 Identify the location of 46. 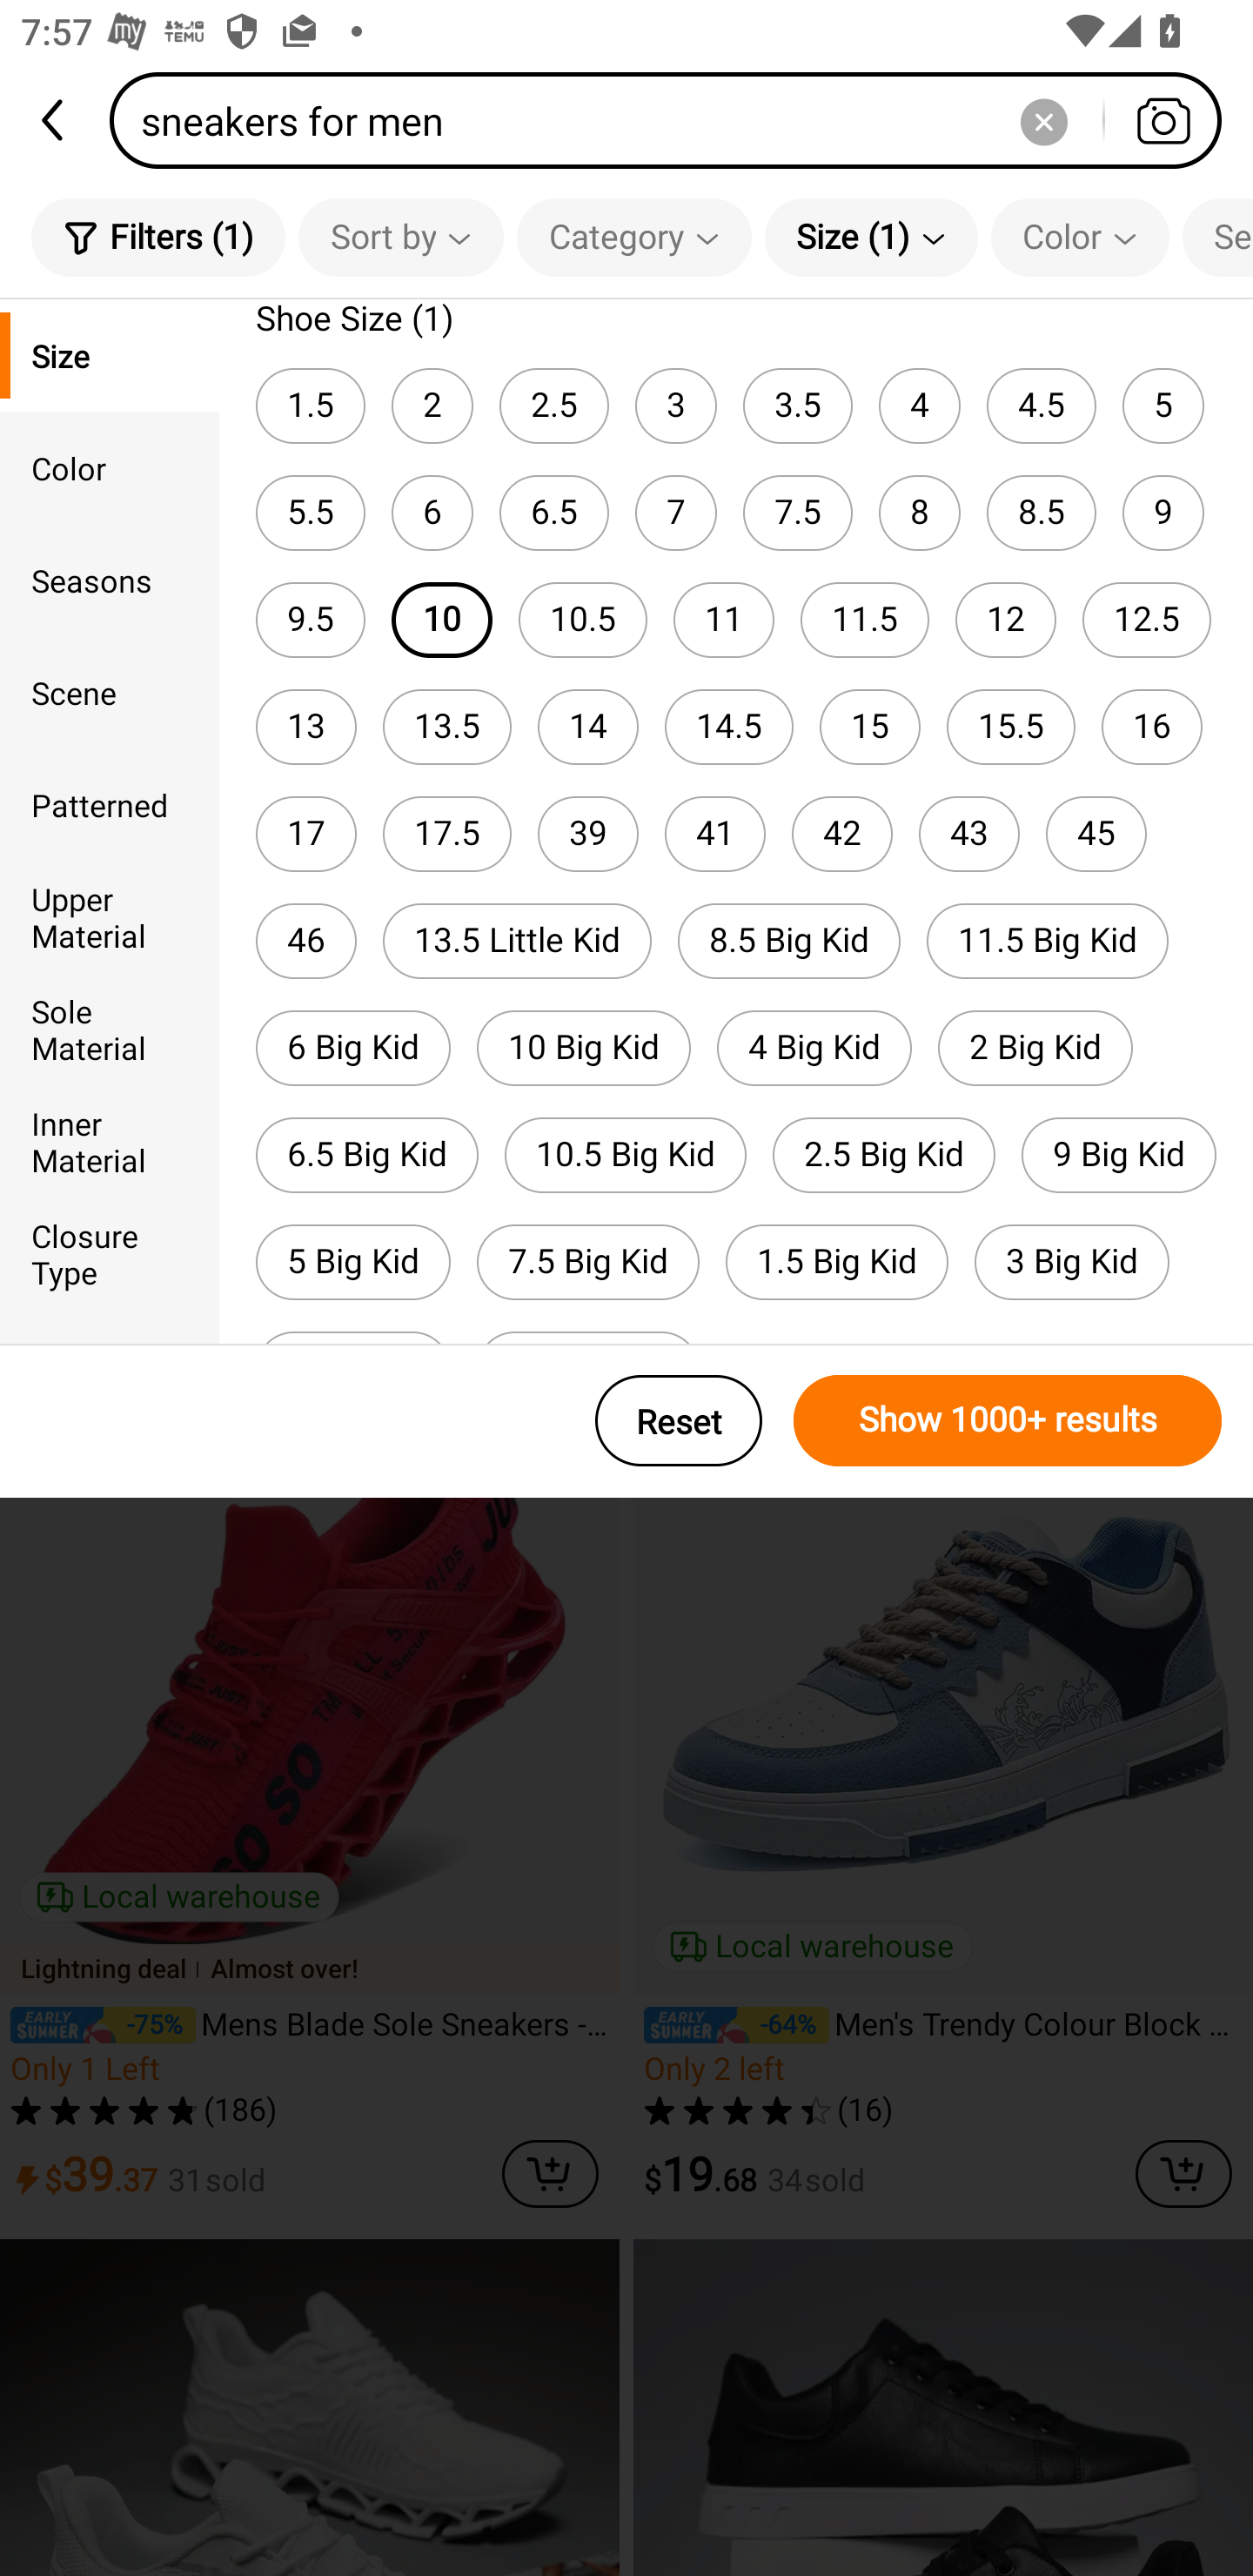
(306, 941).